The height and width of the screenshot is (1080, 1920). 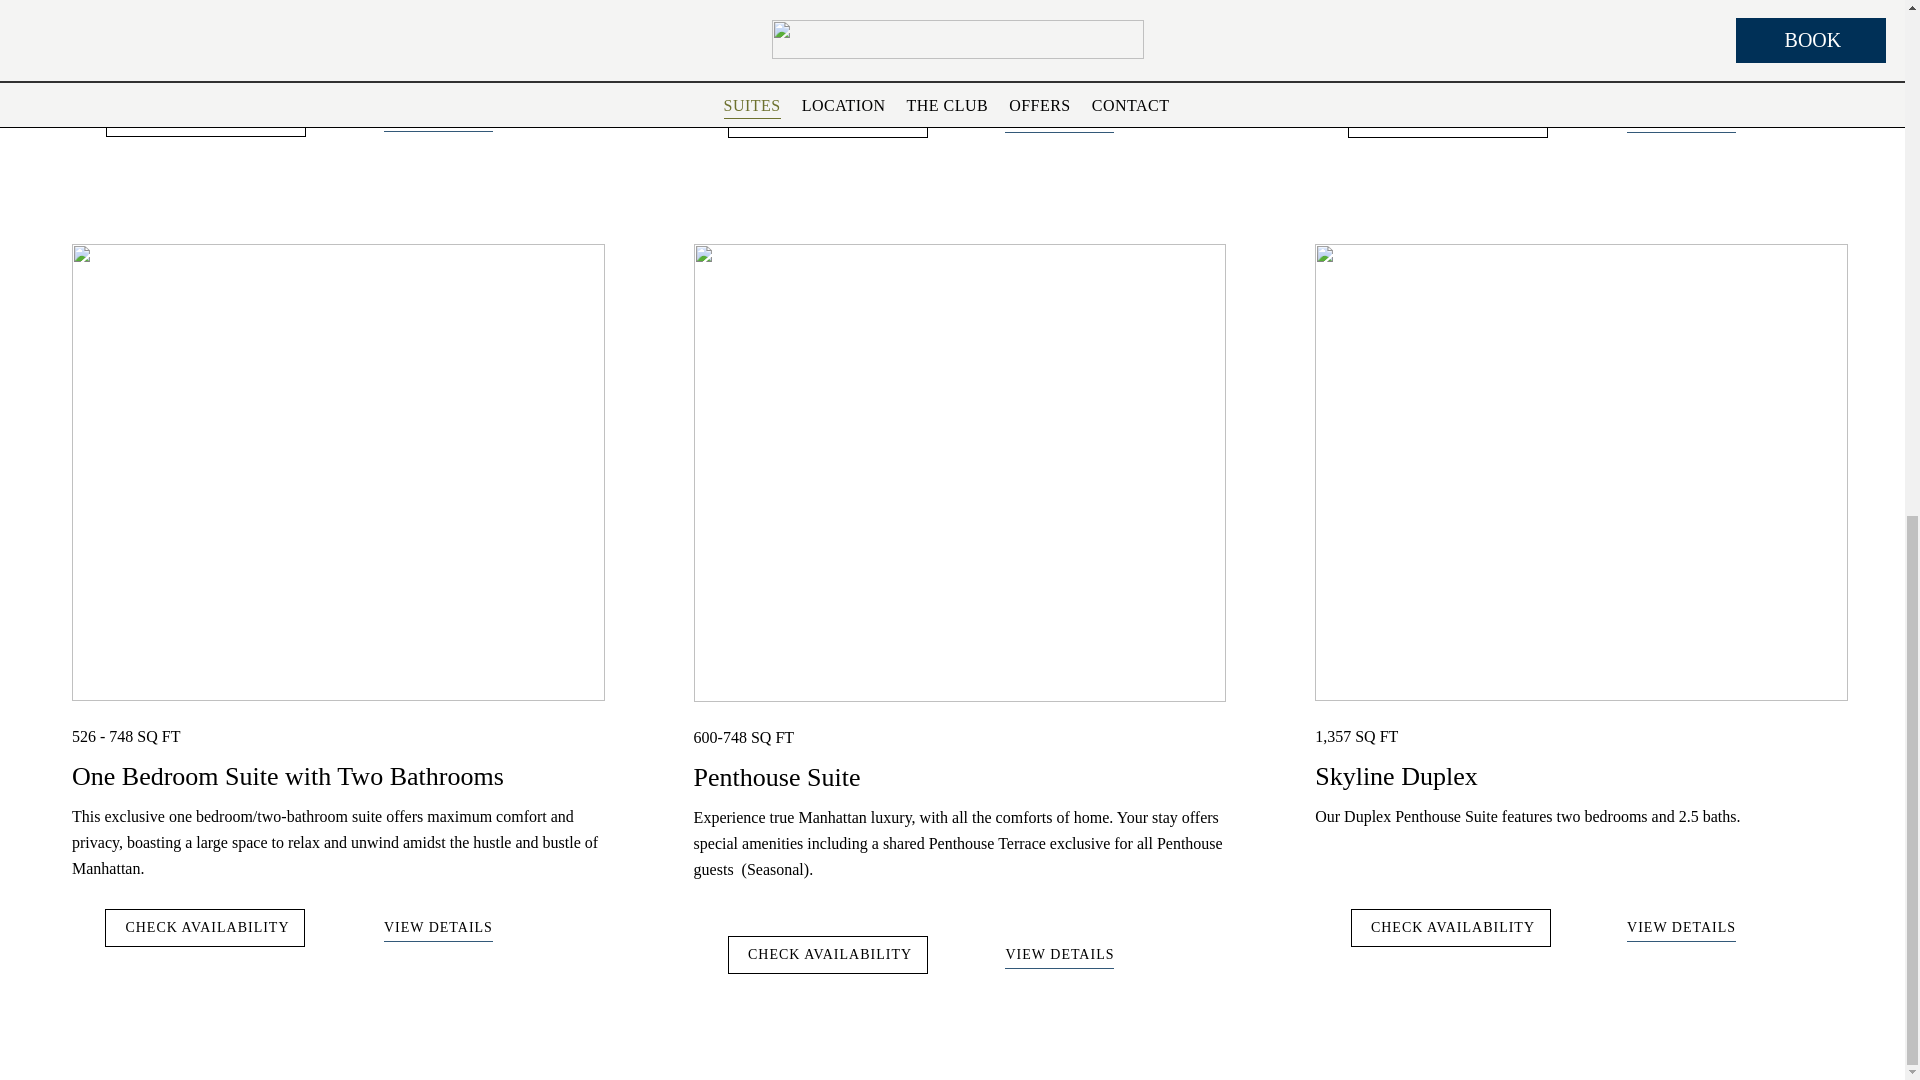 What do you see at coordinates (438, 120) in the screenshot?
I see `VIEW DETAILS` at bounding box center [438, 120].